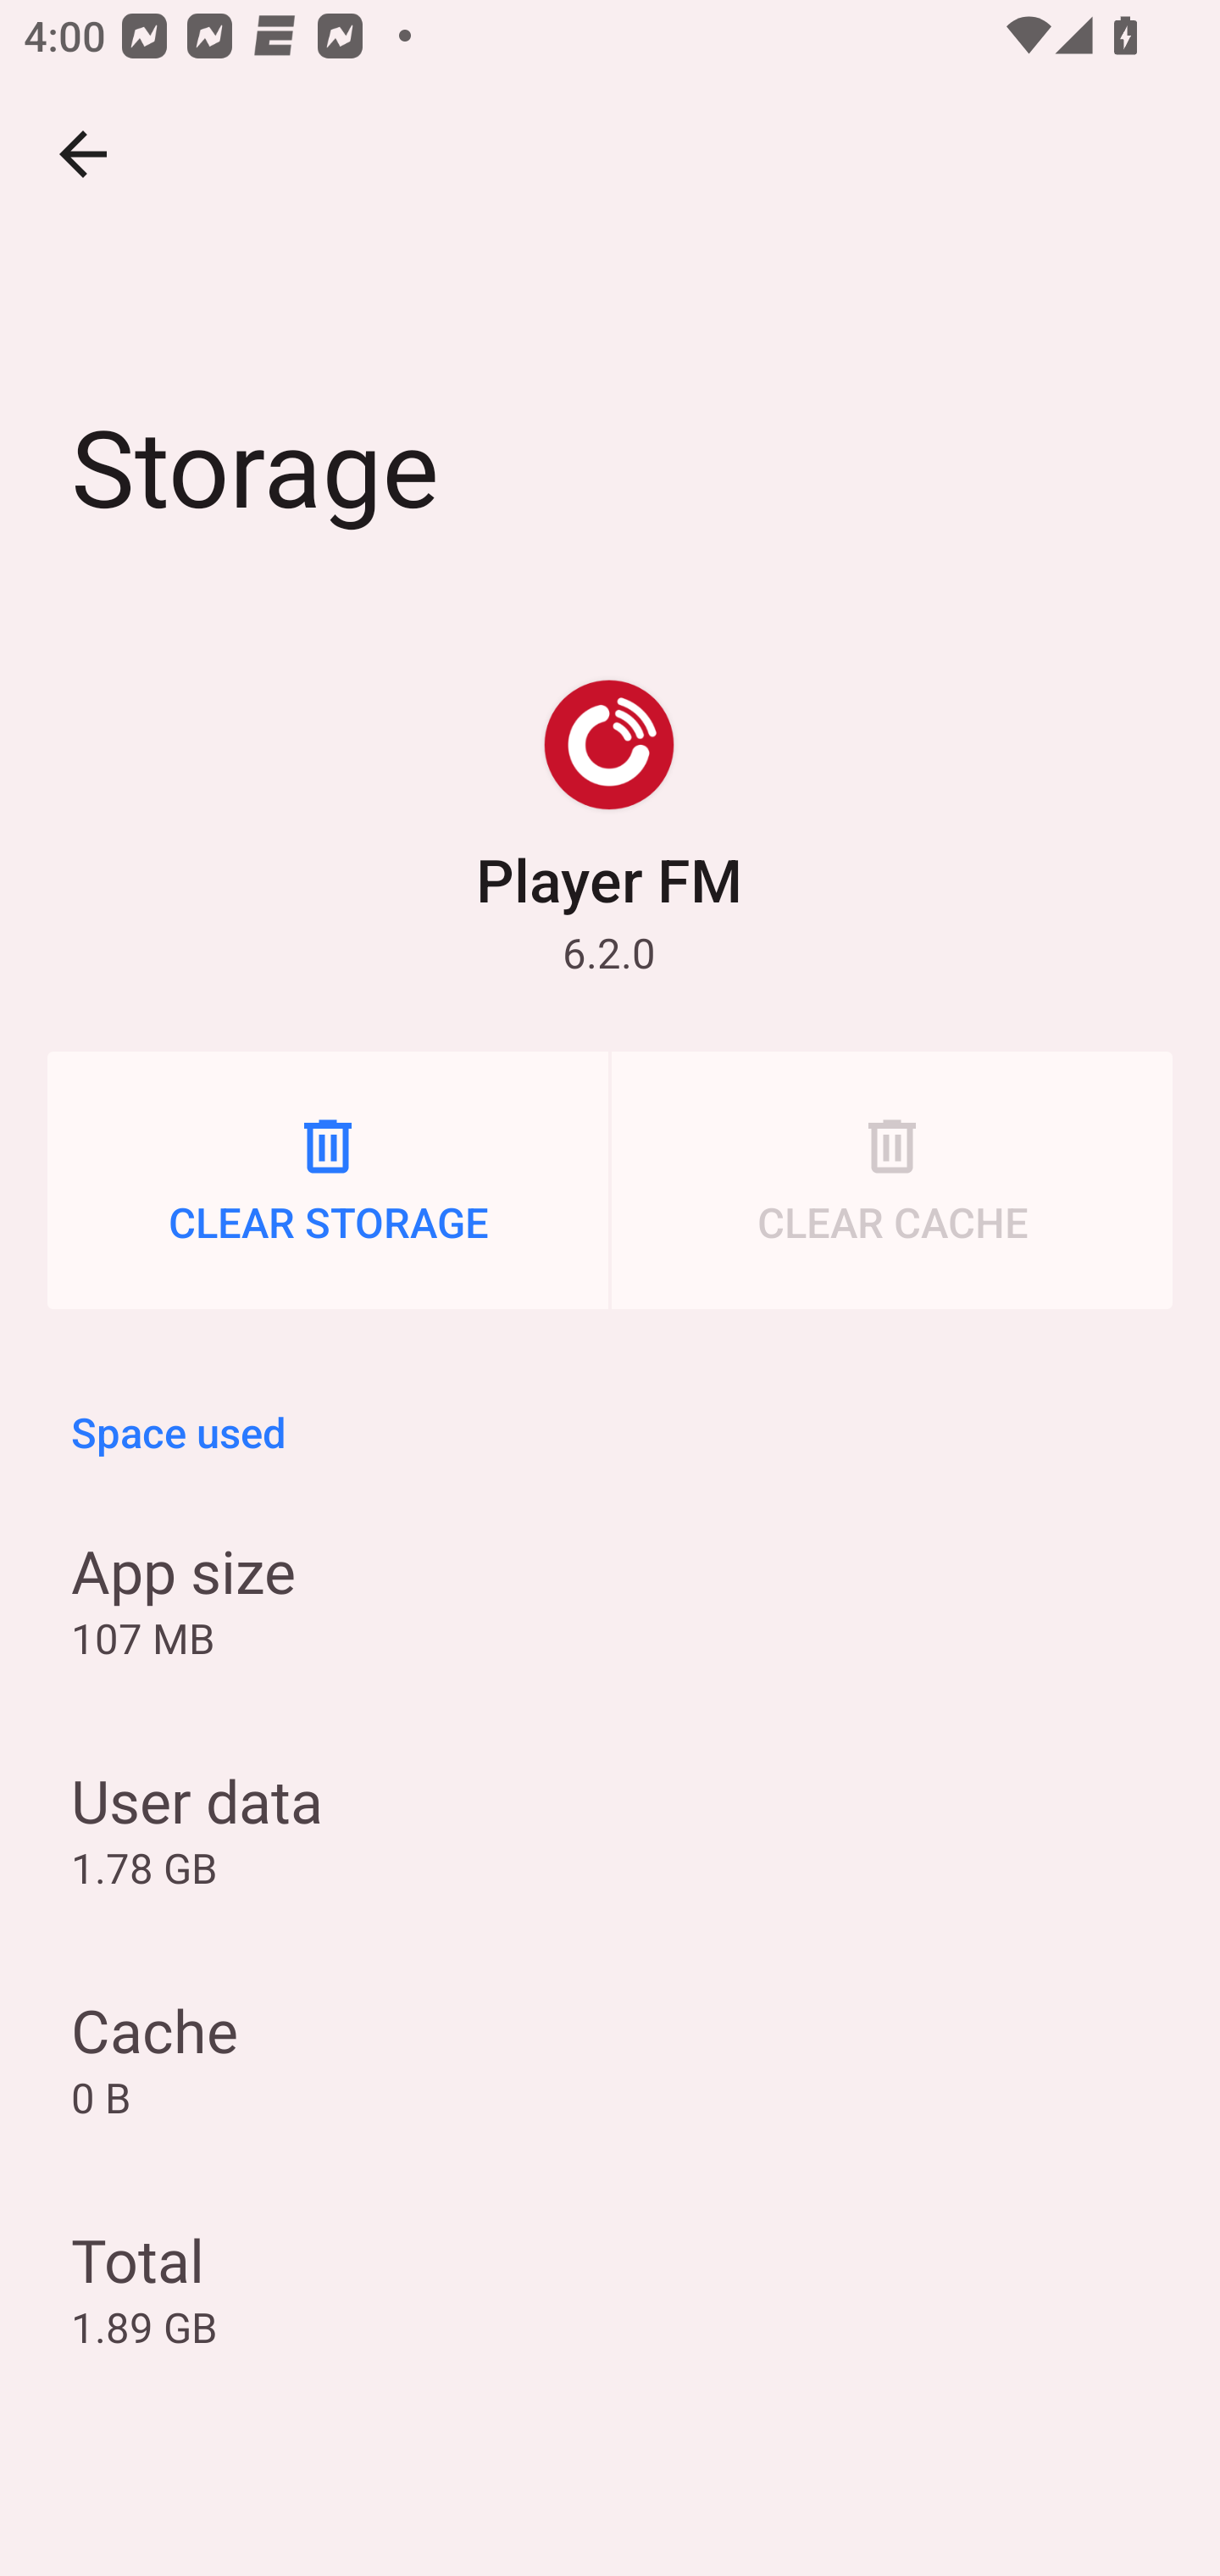 This screenshot has width=1220, height=2576. What do you see at coordinates (328, 1180) in the screenshot?
I see `CLEAR STORAGE` at bounding box center [328, 1180].